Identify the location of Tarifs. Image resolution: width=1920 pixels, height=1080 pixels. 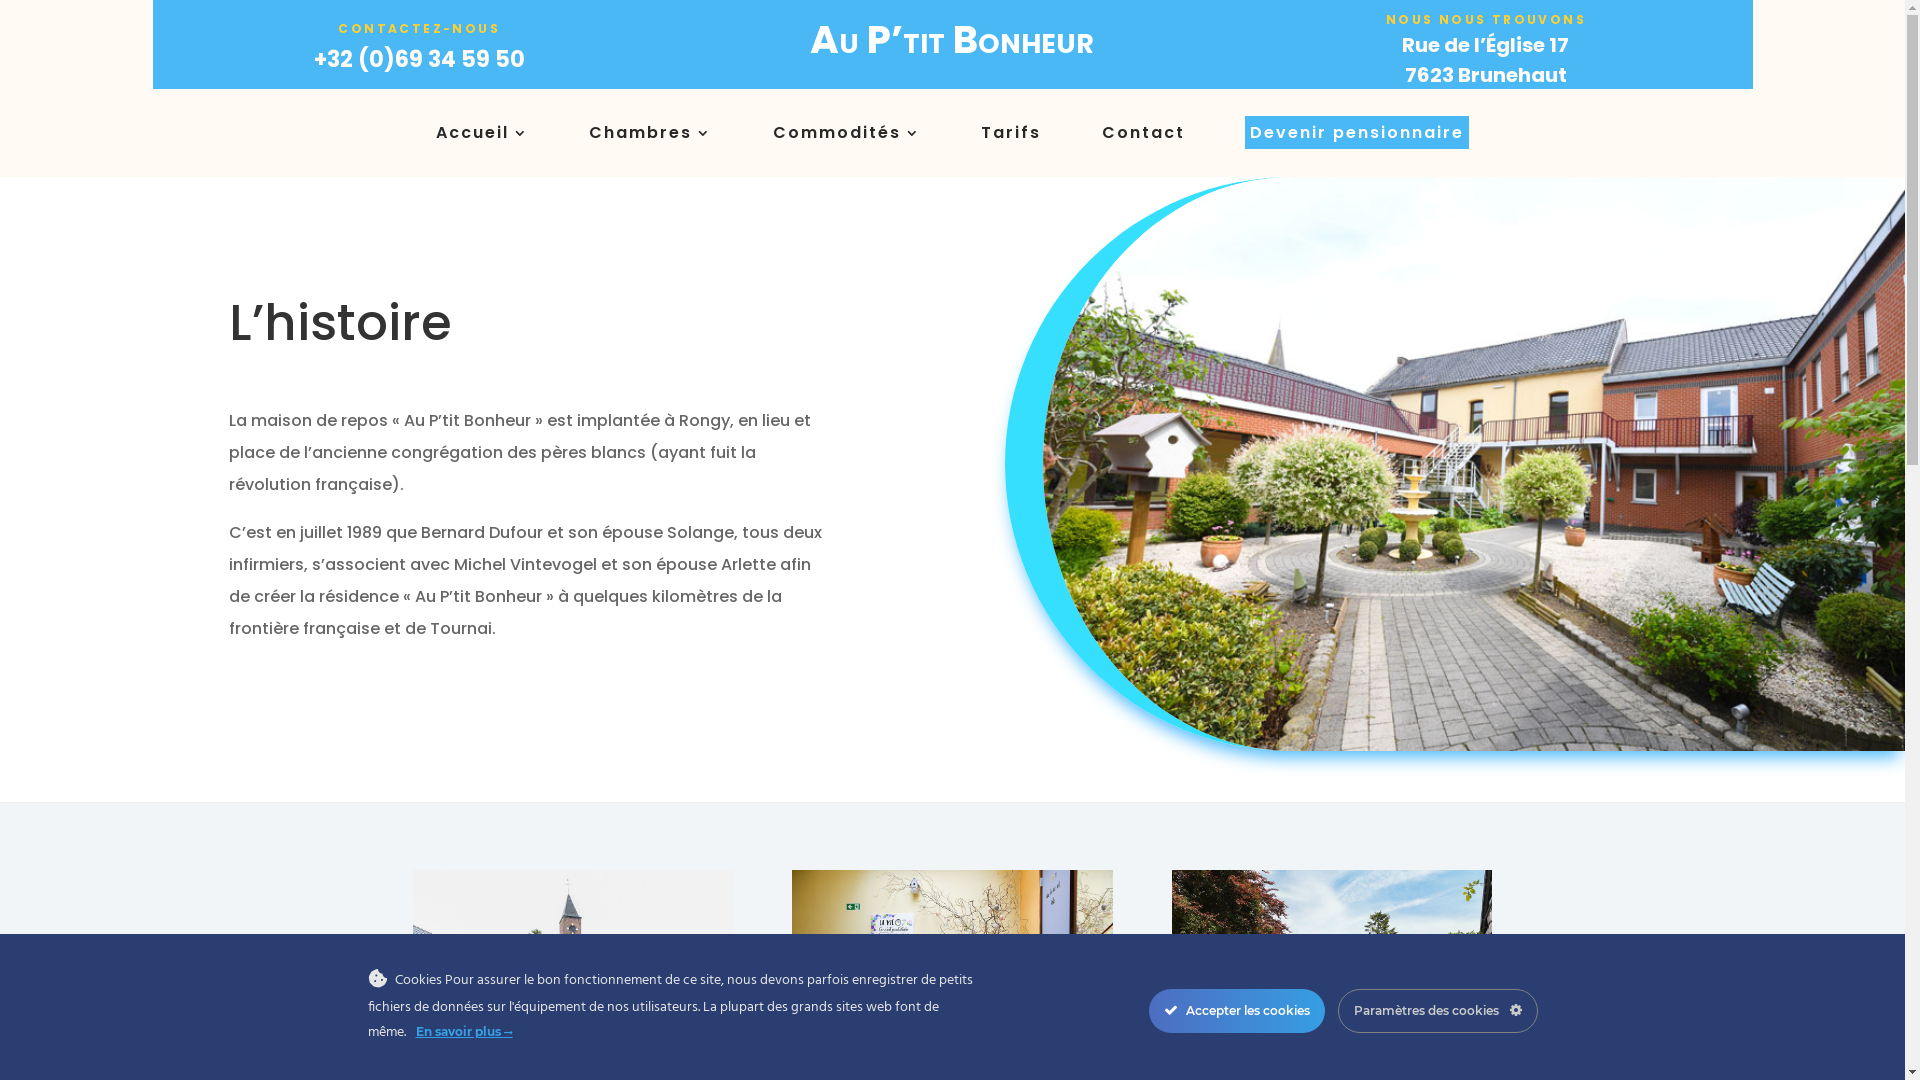
(1011, 137).